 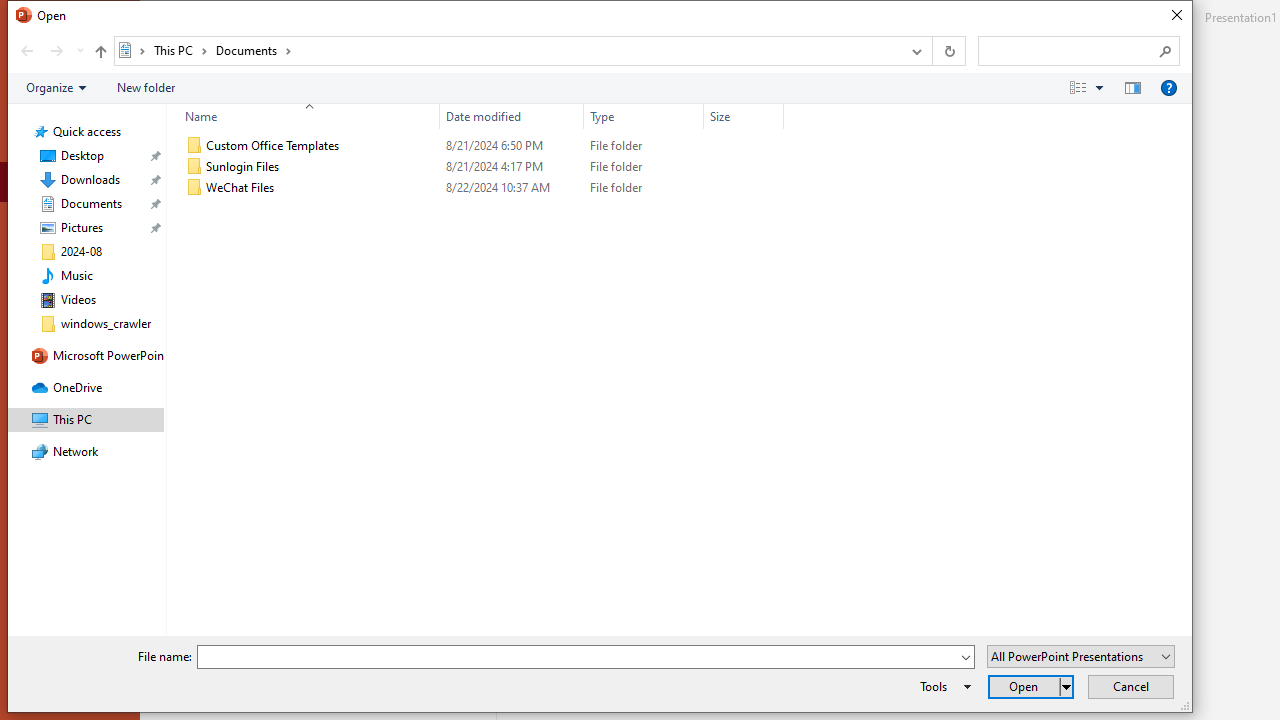 I want to click on Views, so click(x=1090, y=87).